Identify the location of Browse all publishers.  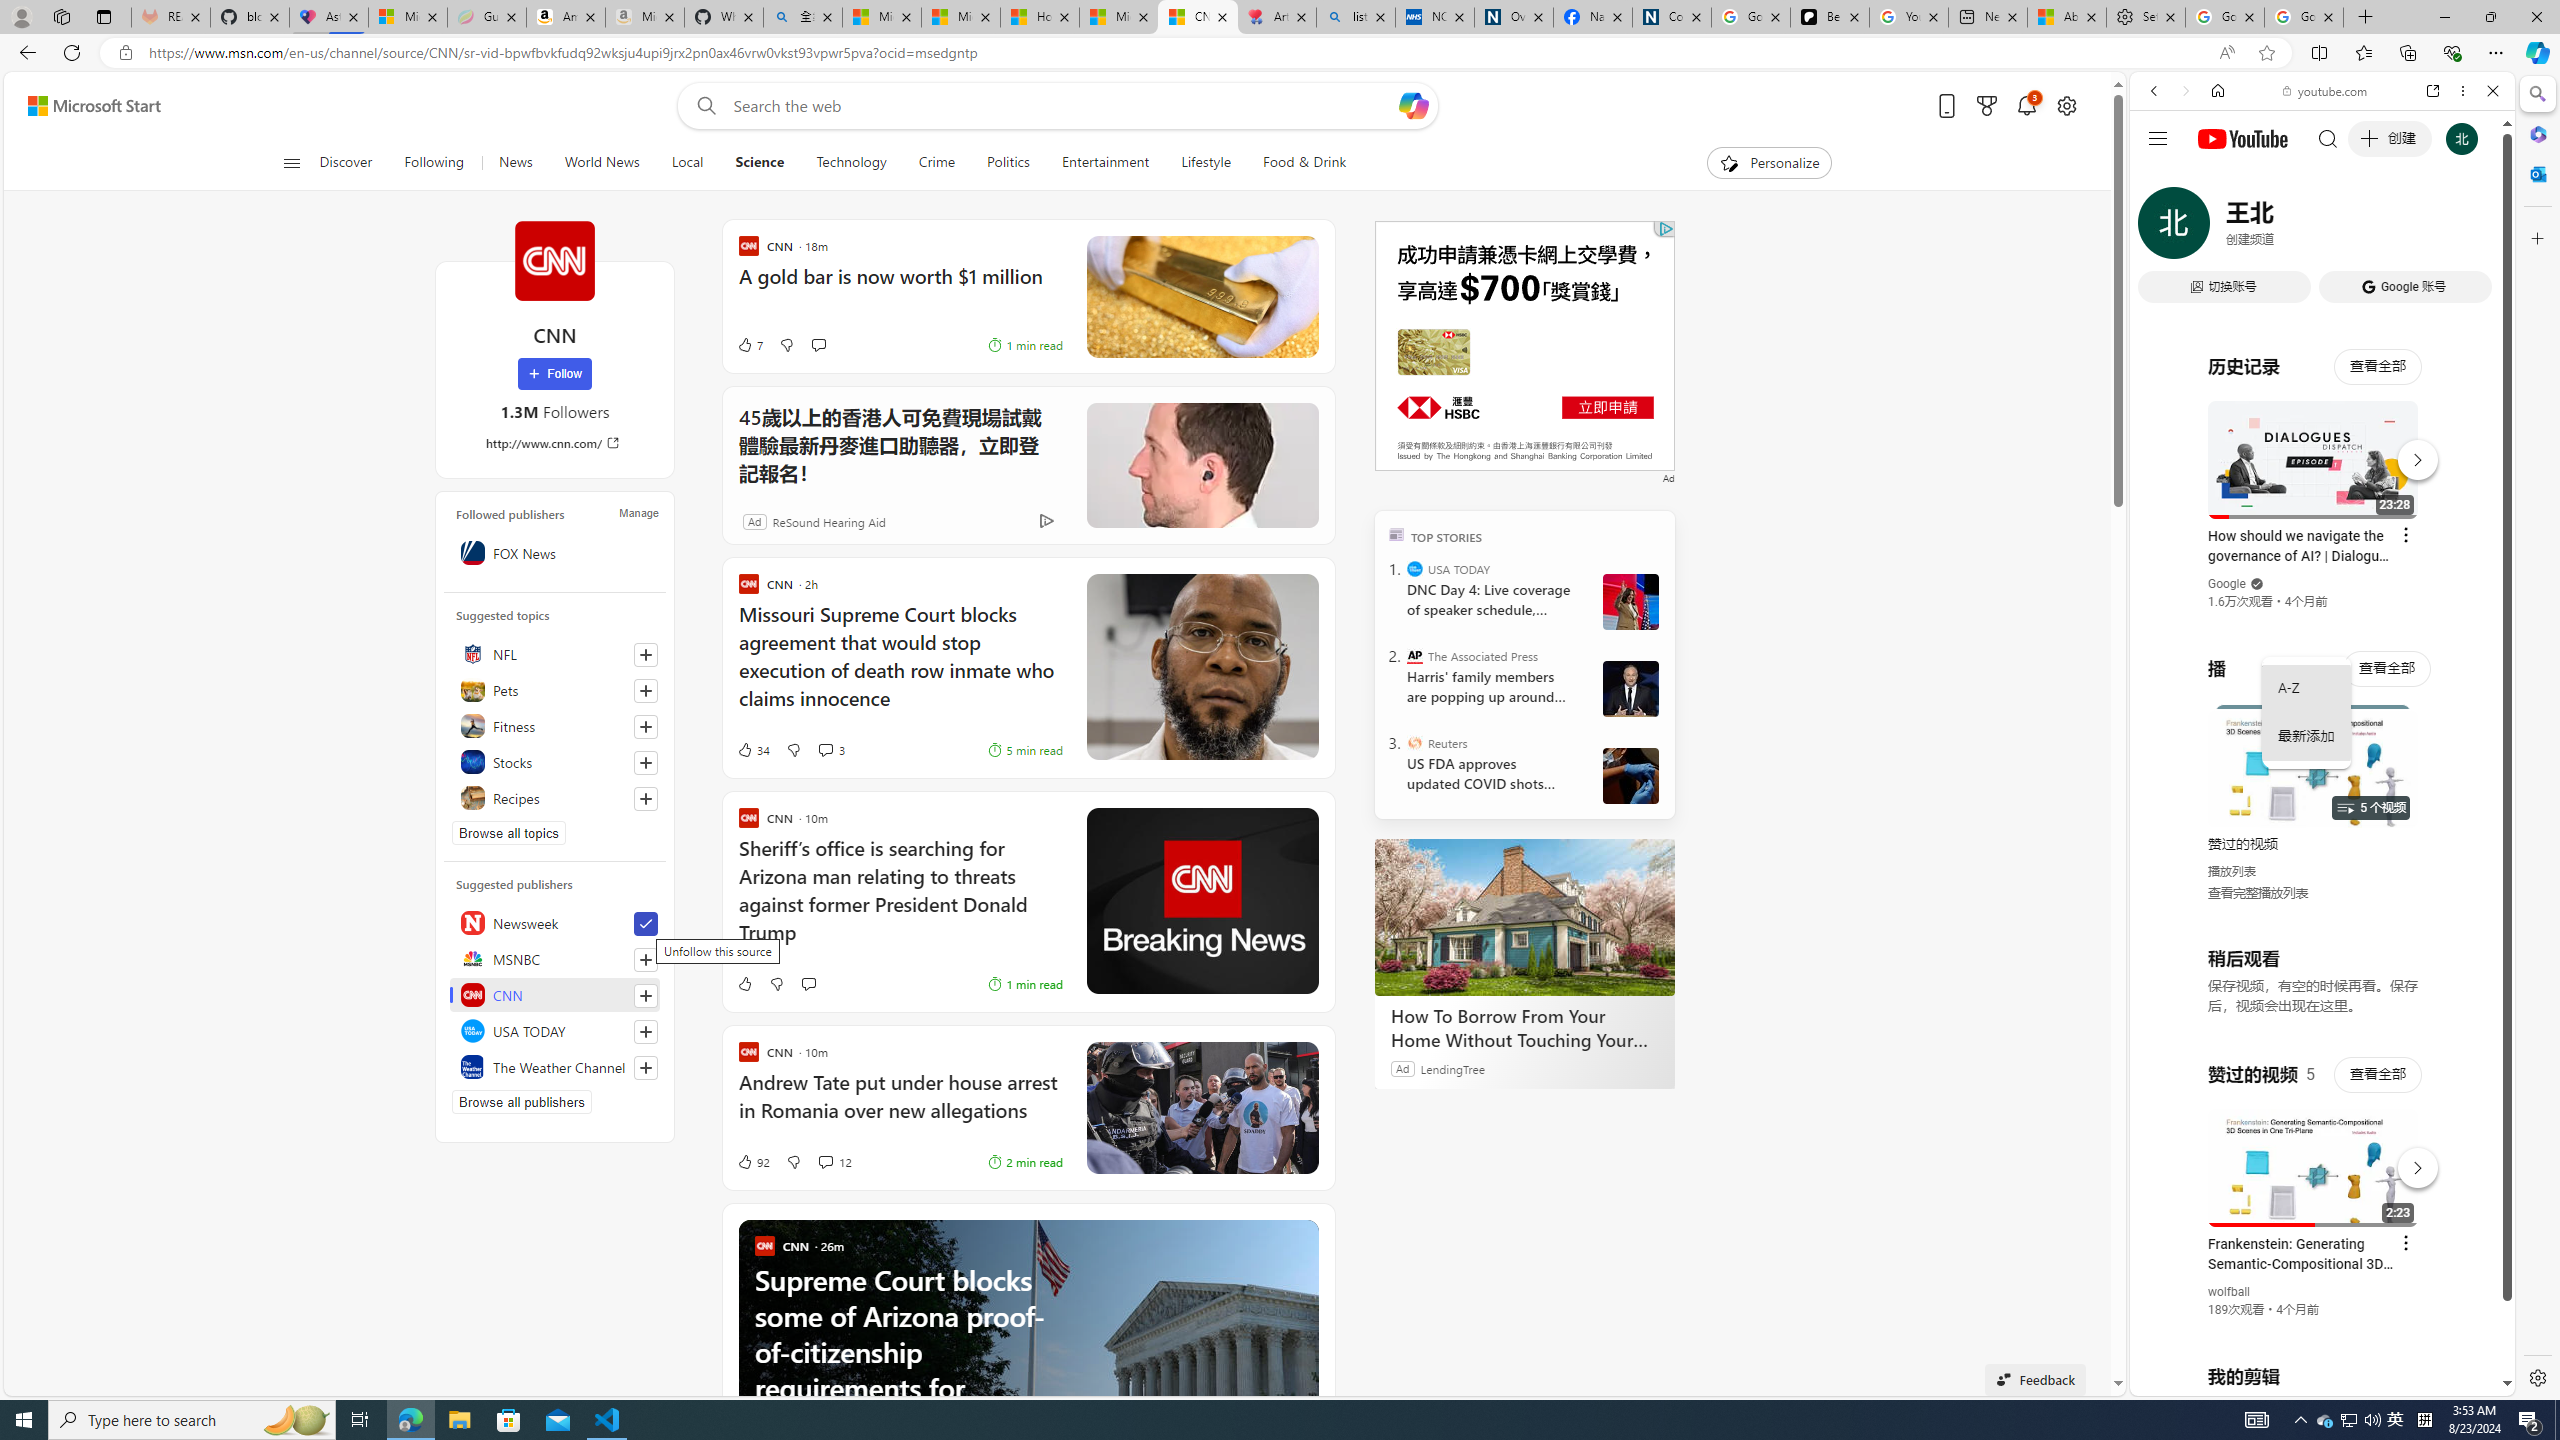
(522, 1102).